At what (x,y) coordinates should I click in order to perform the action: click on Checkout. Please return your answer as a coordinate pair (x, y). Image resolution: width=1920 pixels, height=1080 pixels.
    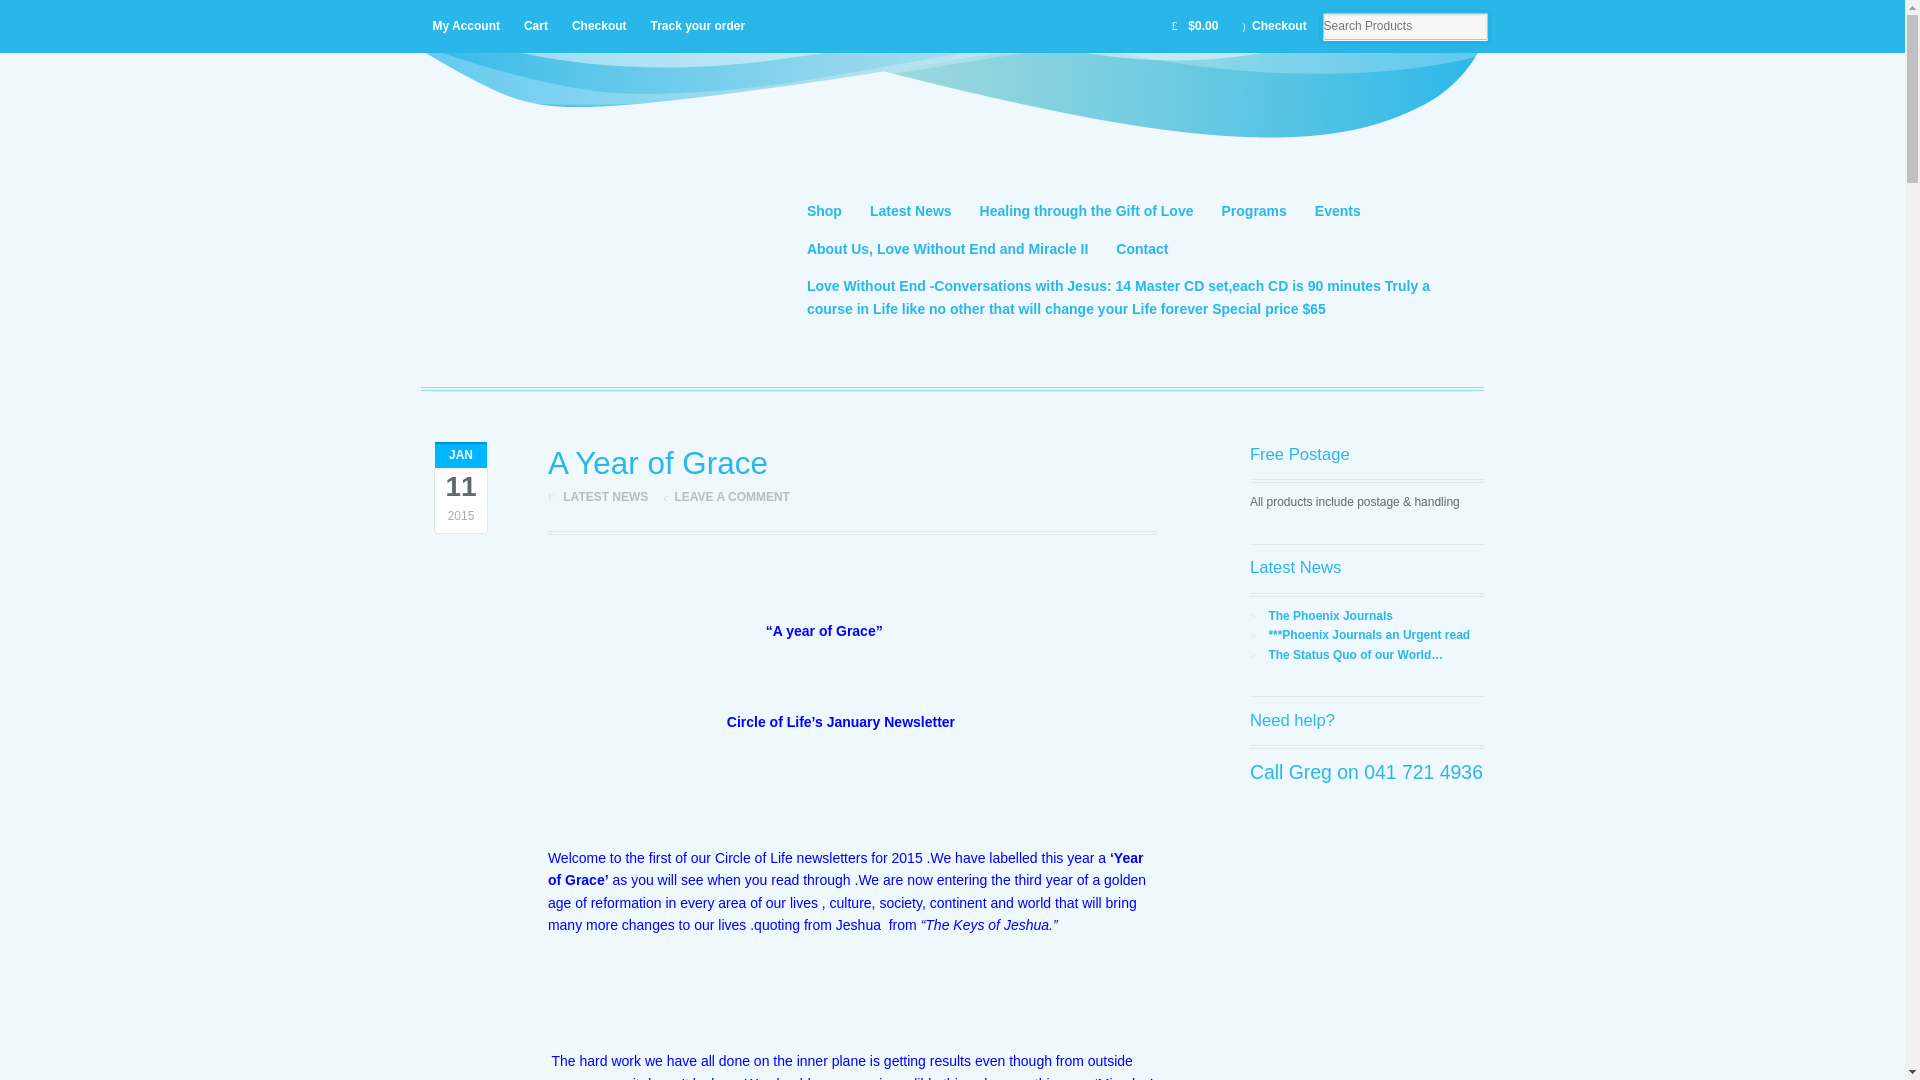
    Looking at the image, I should click on (600, 26).